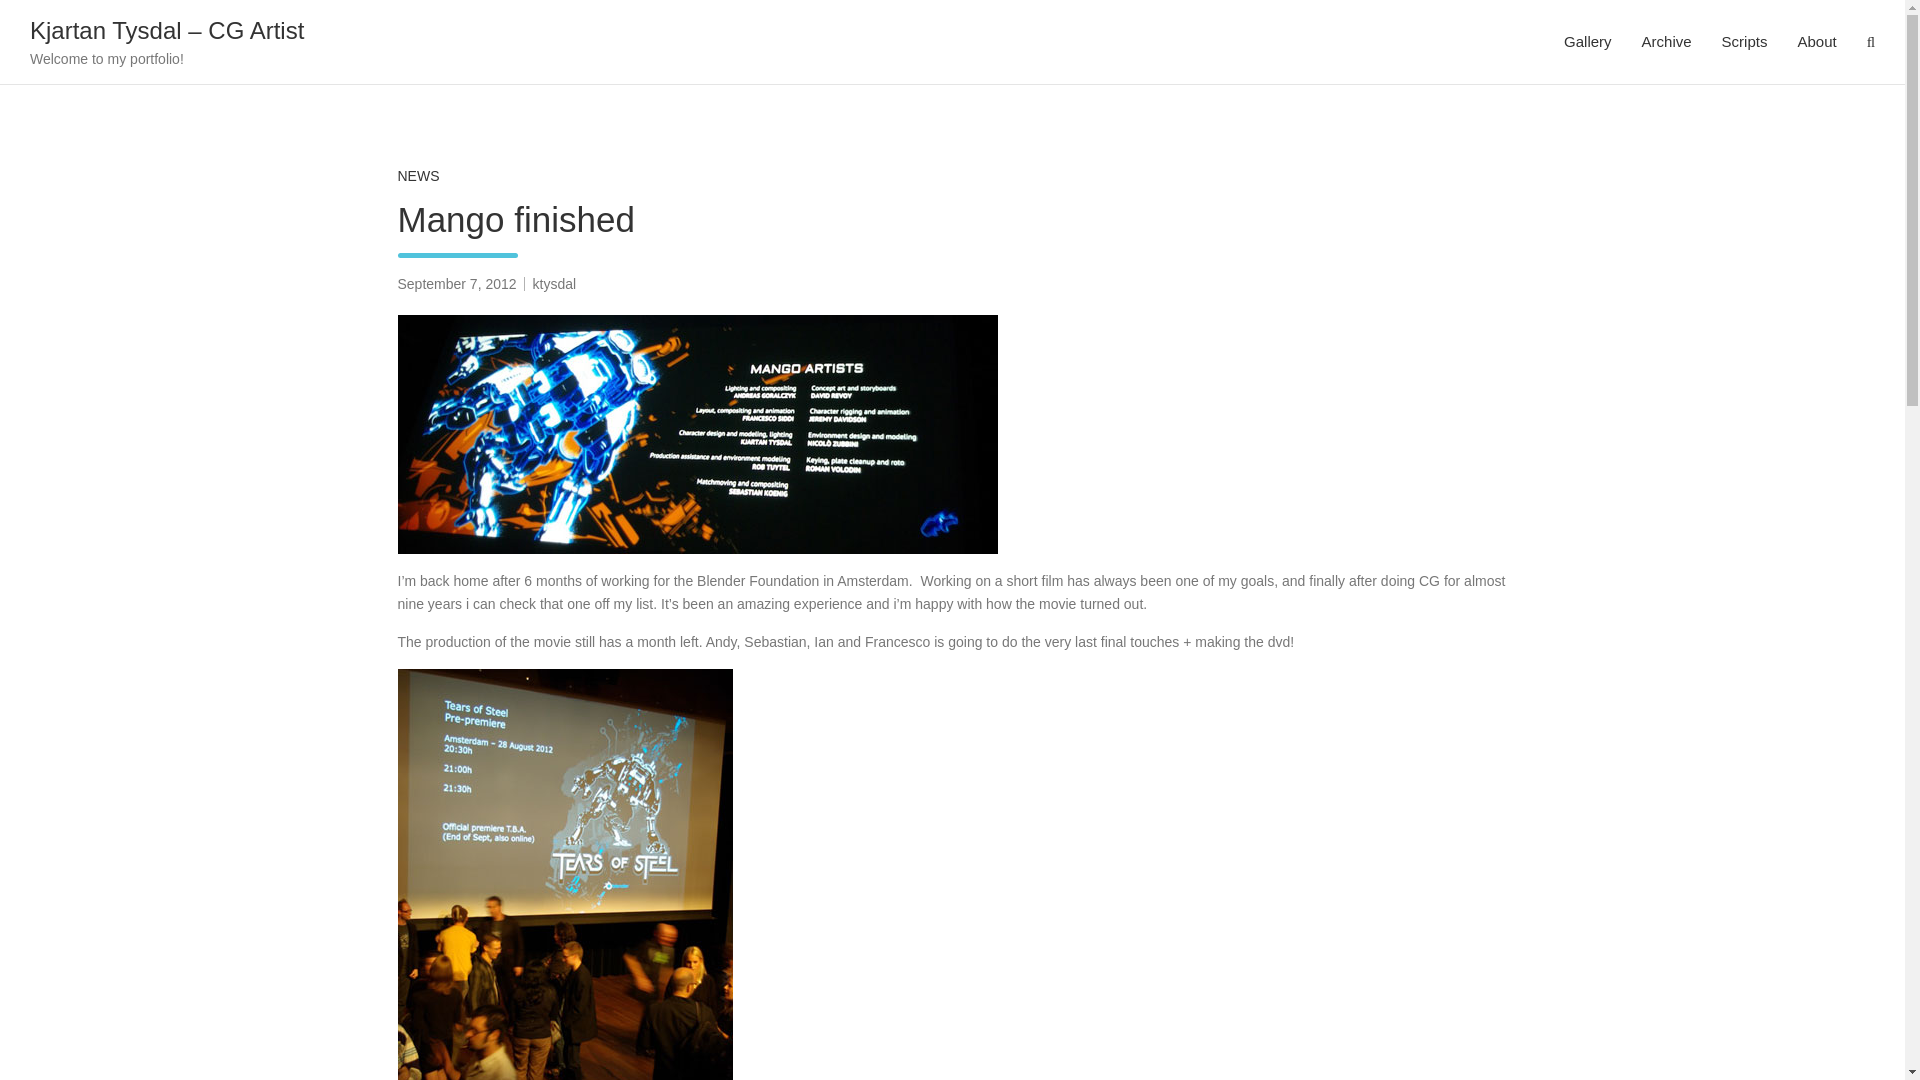 The image size is (1920, 1080). What do you see at coordinates (555, 284) in the screenshot?
I see `ktysdal` at bounding box center [555, 284].